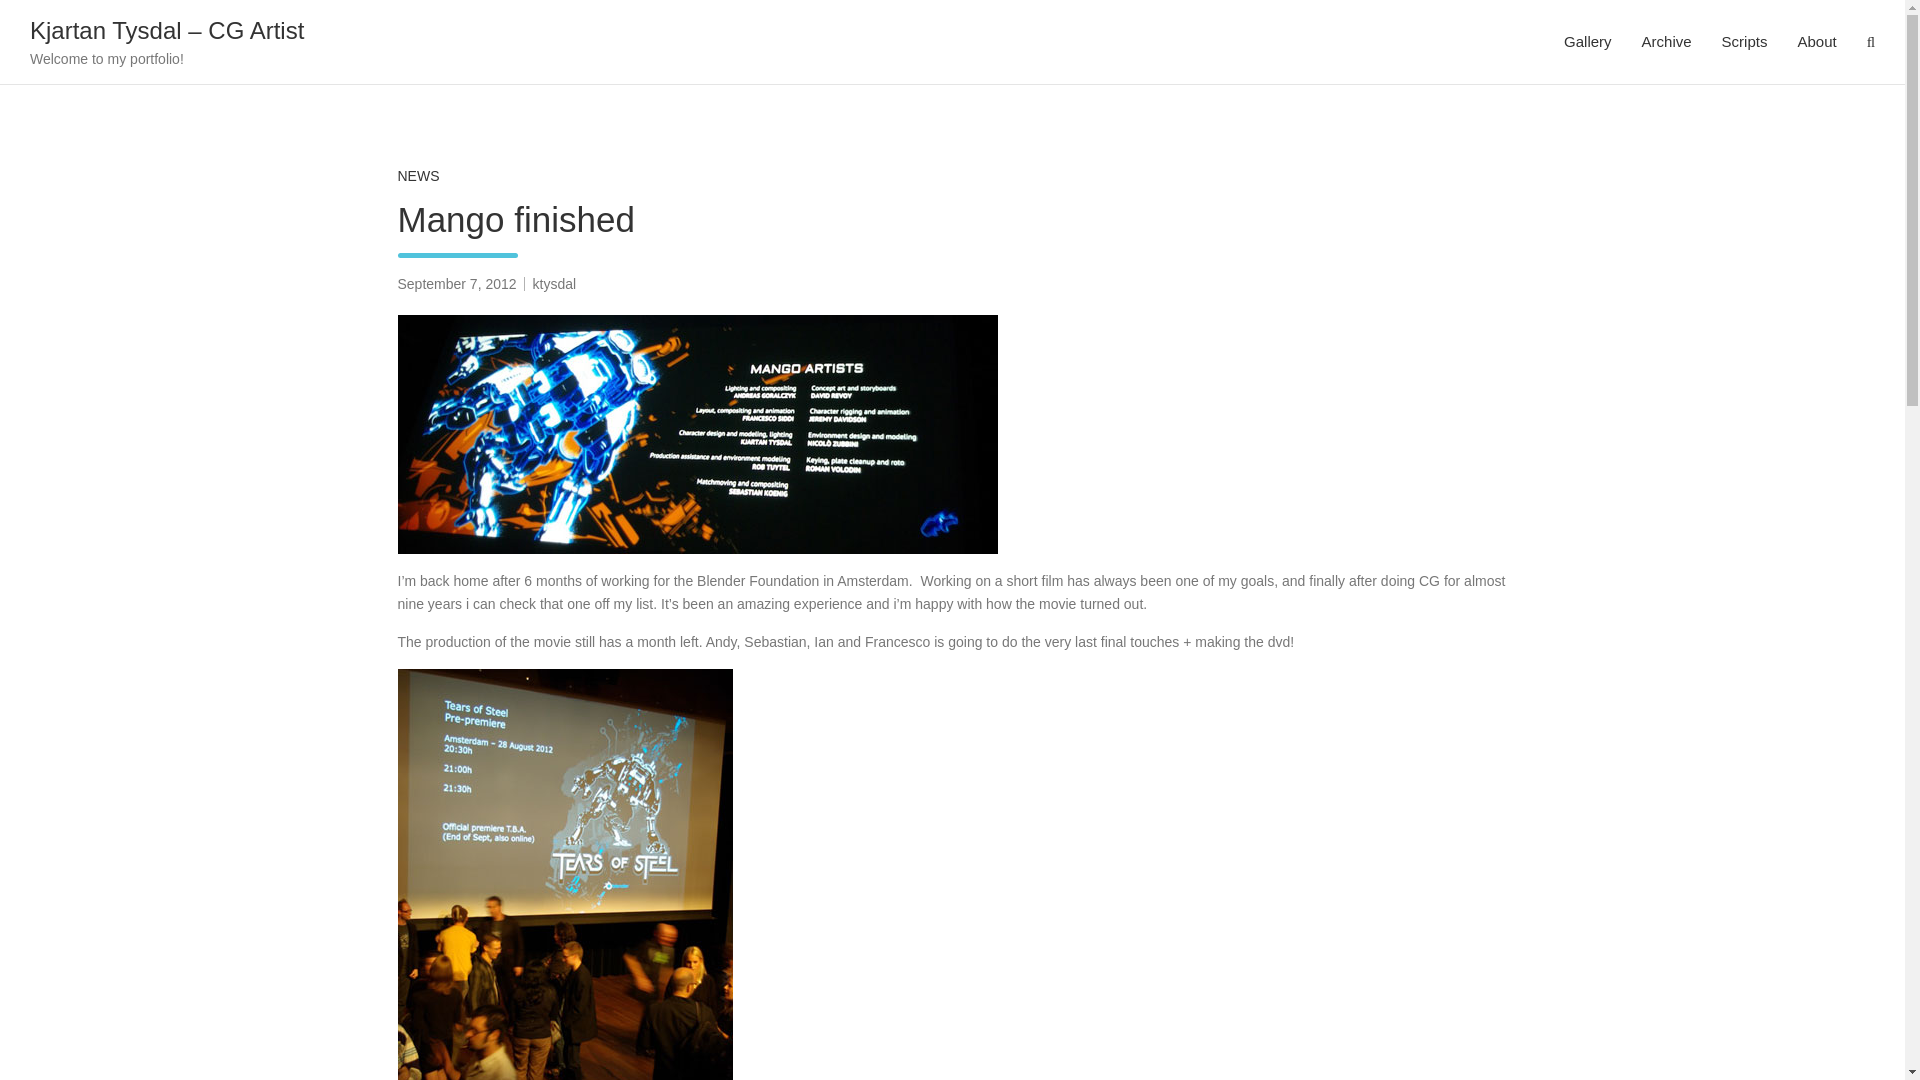 The image size is (1920, 1080). What do you see at coordinates (555, 284) in the screenshot?
I see `ktysdal` at bounding box center [555, 284].